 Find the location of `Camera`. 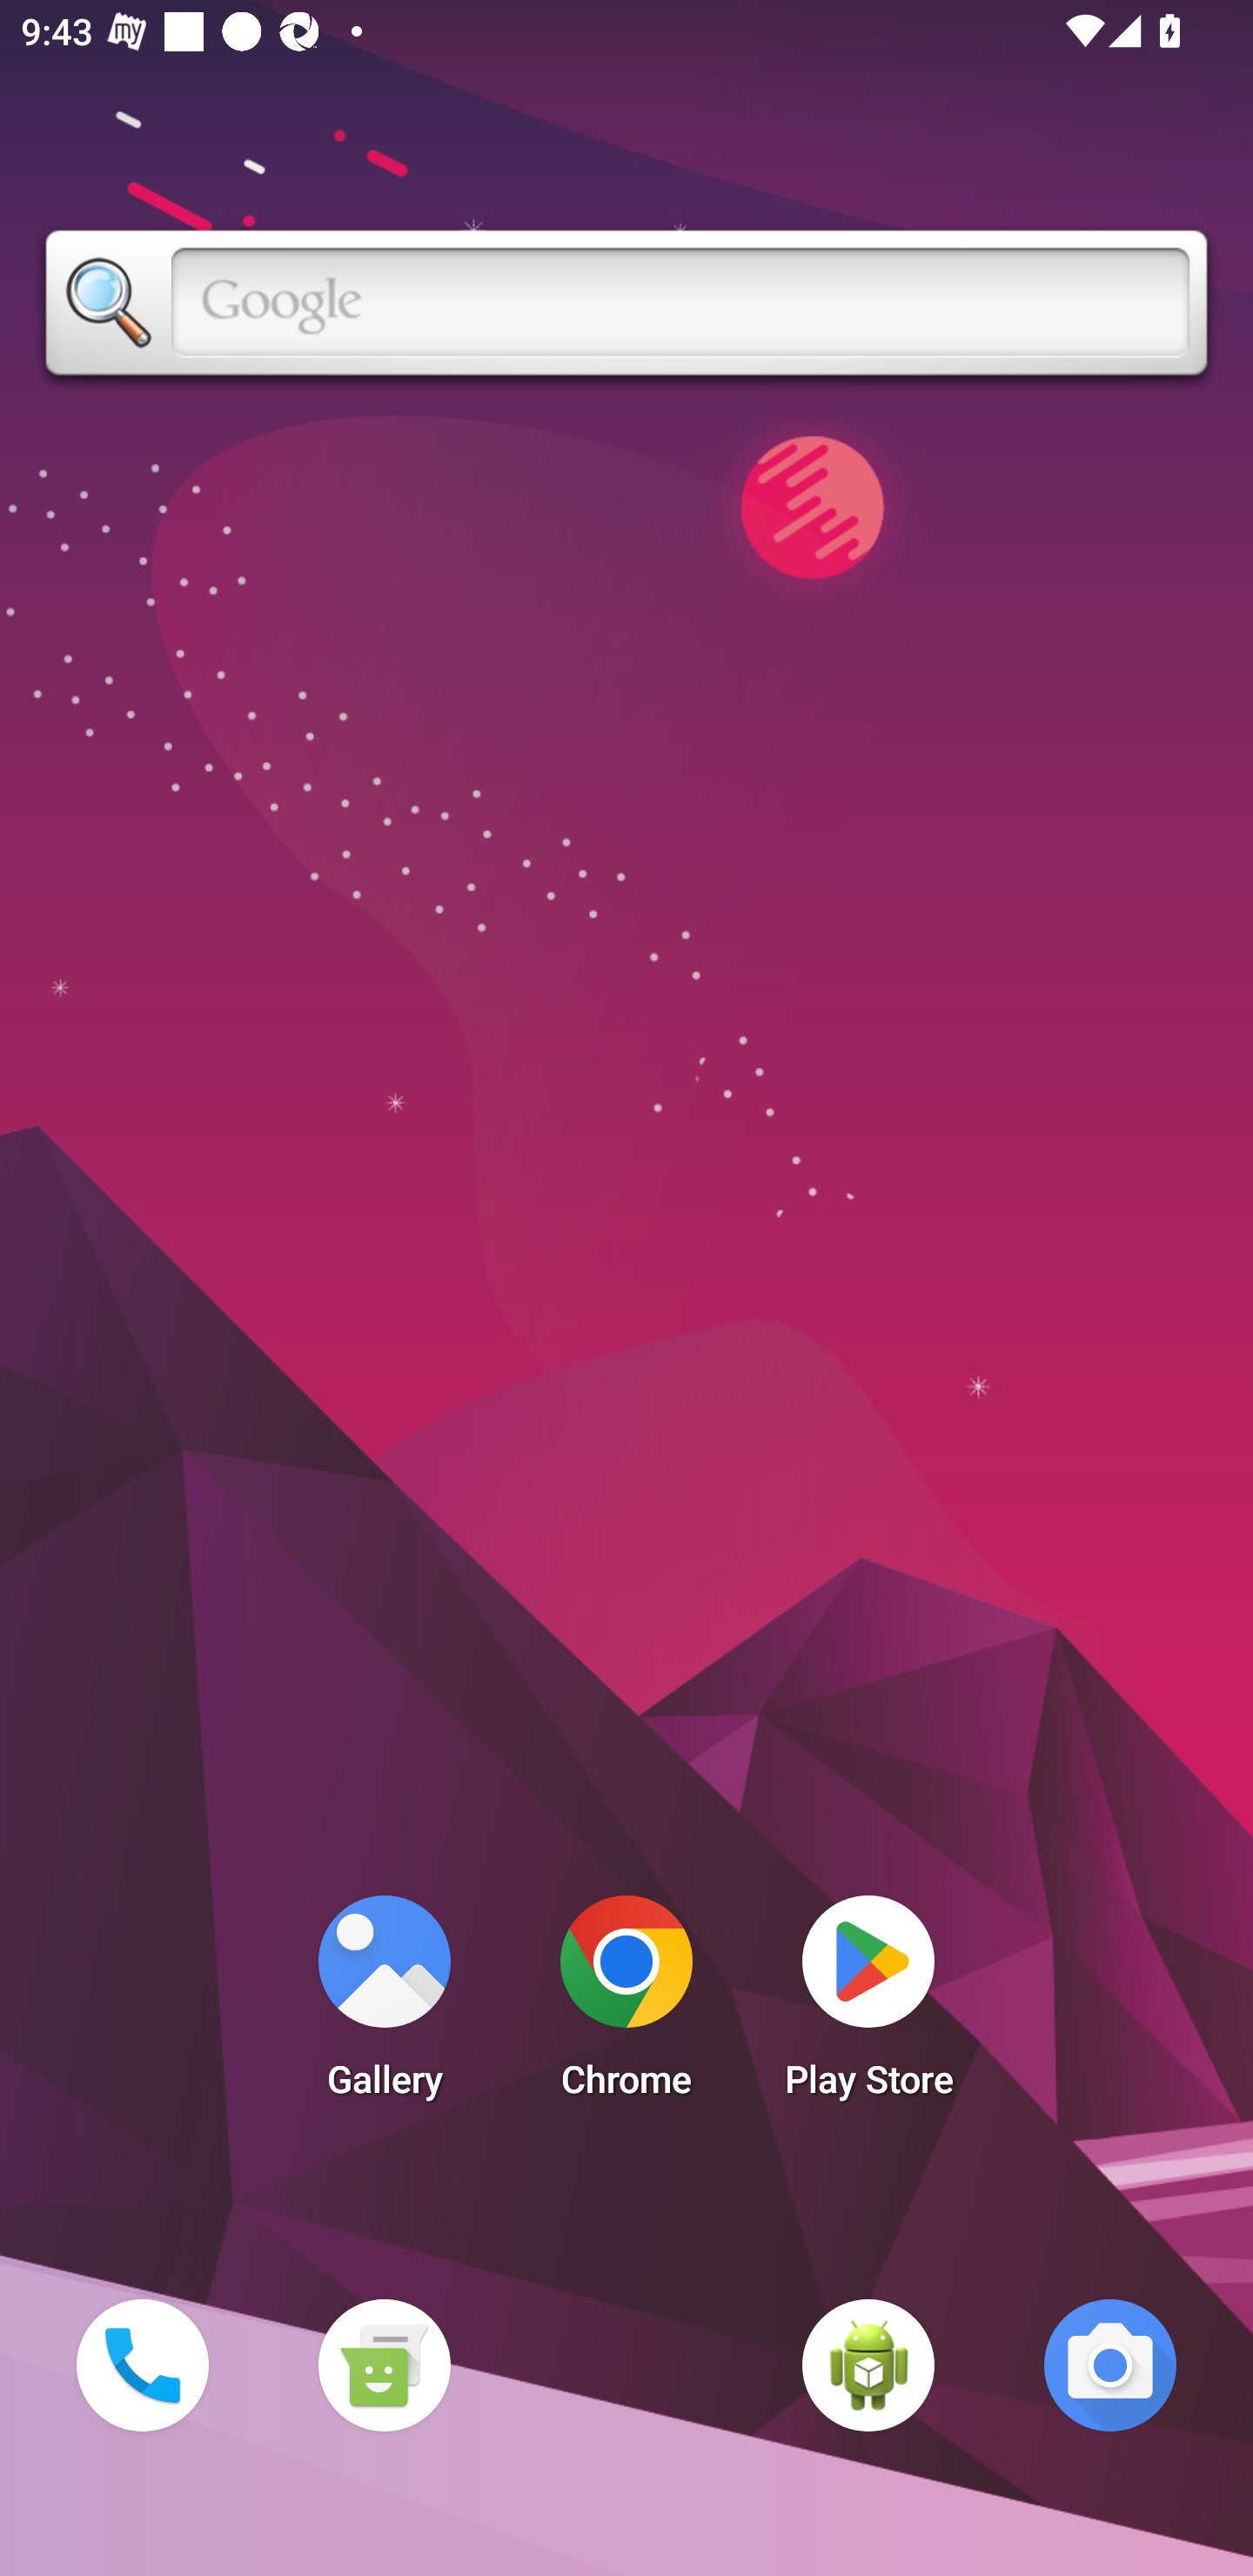

Camera is located at coordinates (1110, 2365).